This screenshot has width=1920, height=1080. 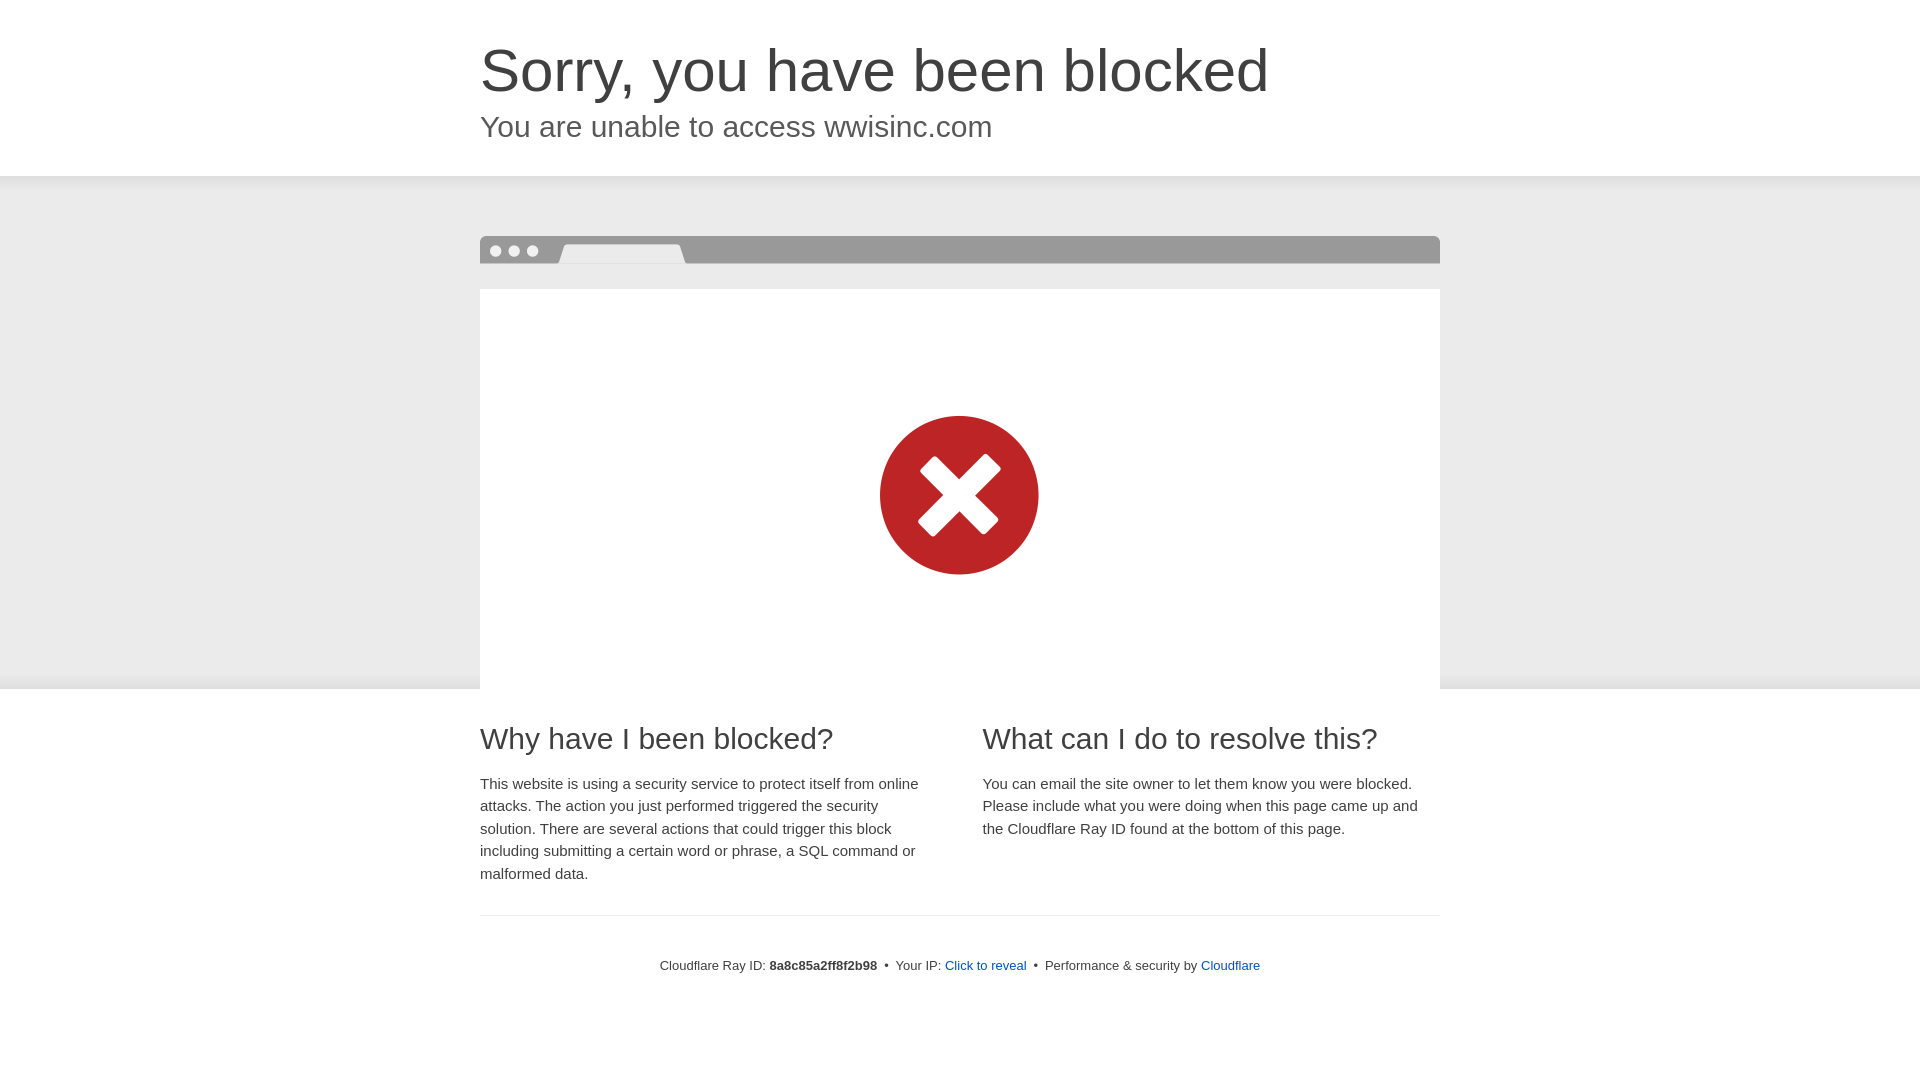 What do you see at coordinates (1230, 965) in the screenshot?
I see `Cloudflare` at bounding box center [1230, 965].